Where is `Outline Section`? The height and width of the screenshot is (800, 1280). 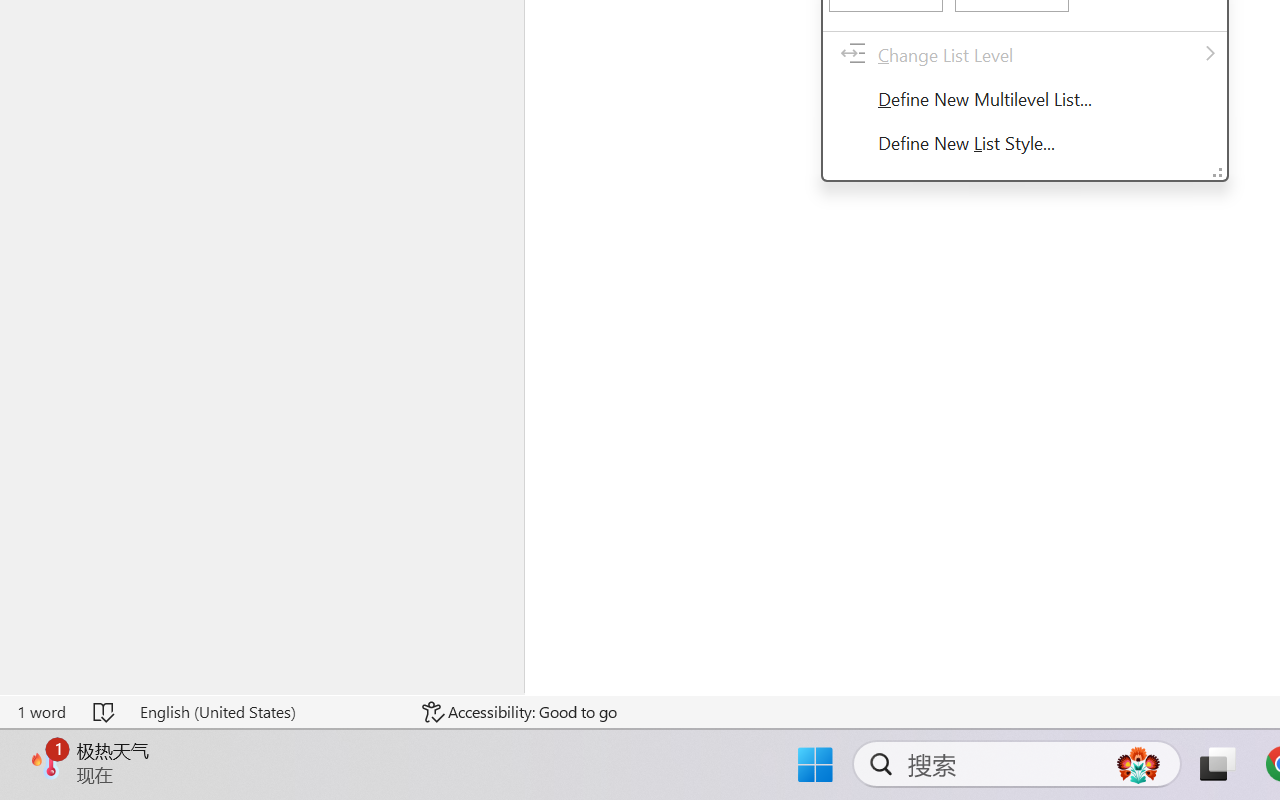
Outline Section is located at coordinates (176, 694).